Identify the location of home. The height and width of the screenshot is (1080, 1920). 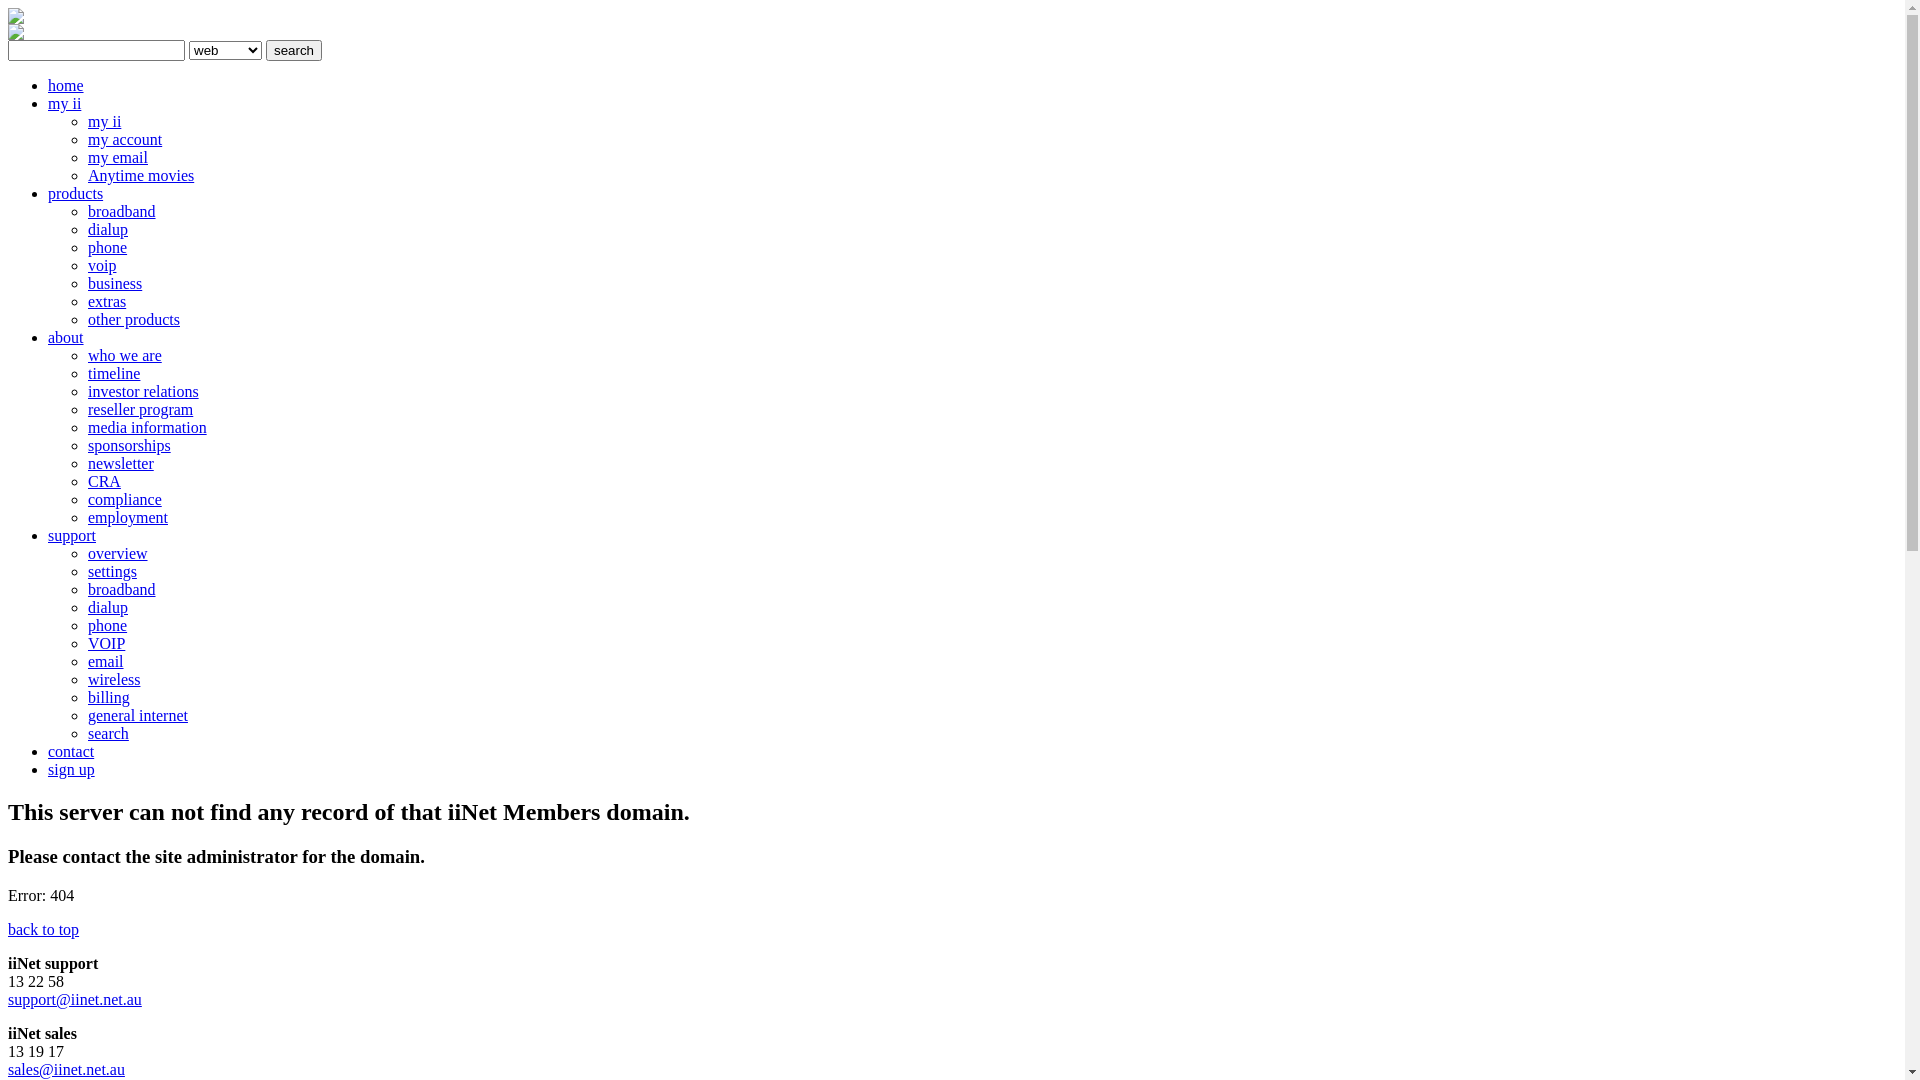
(66, 86).